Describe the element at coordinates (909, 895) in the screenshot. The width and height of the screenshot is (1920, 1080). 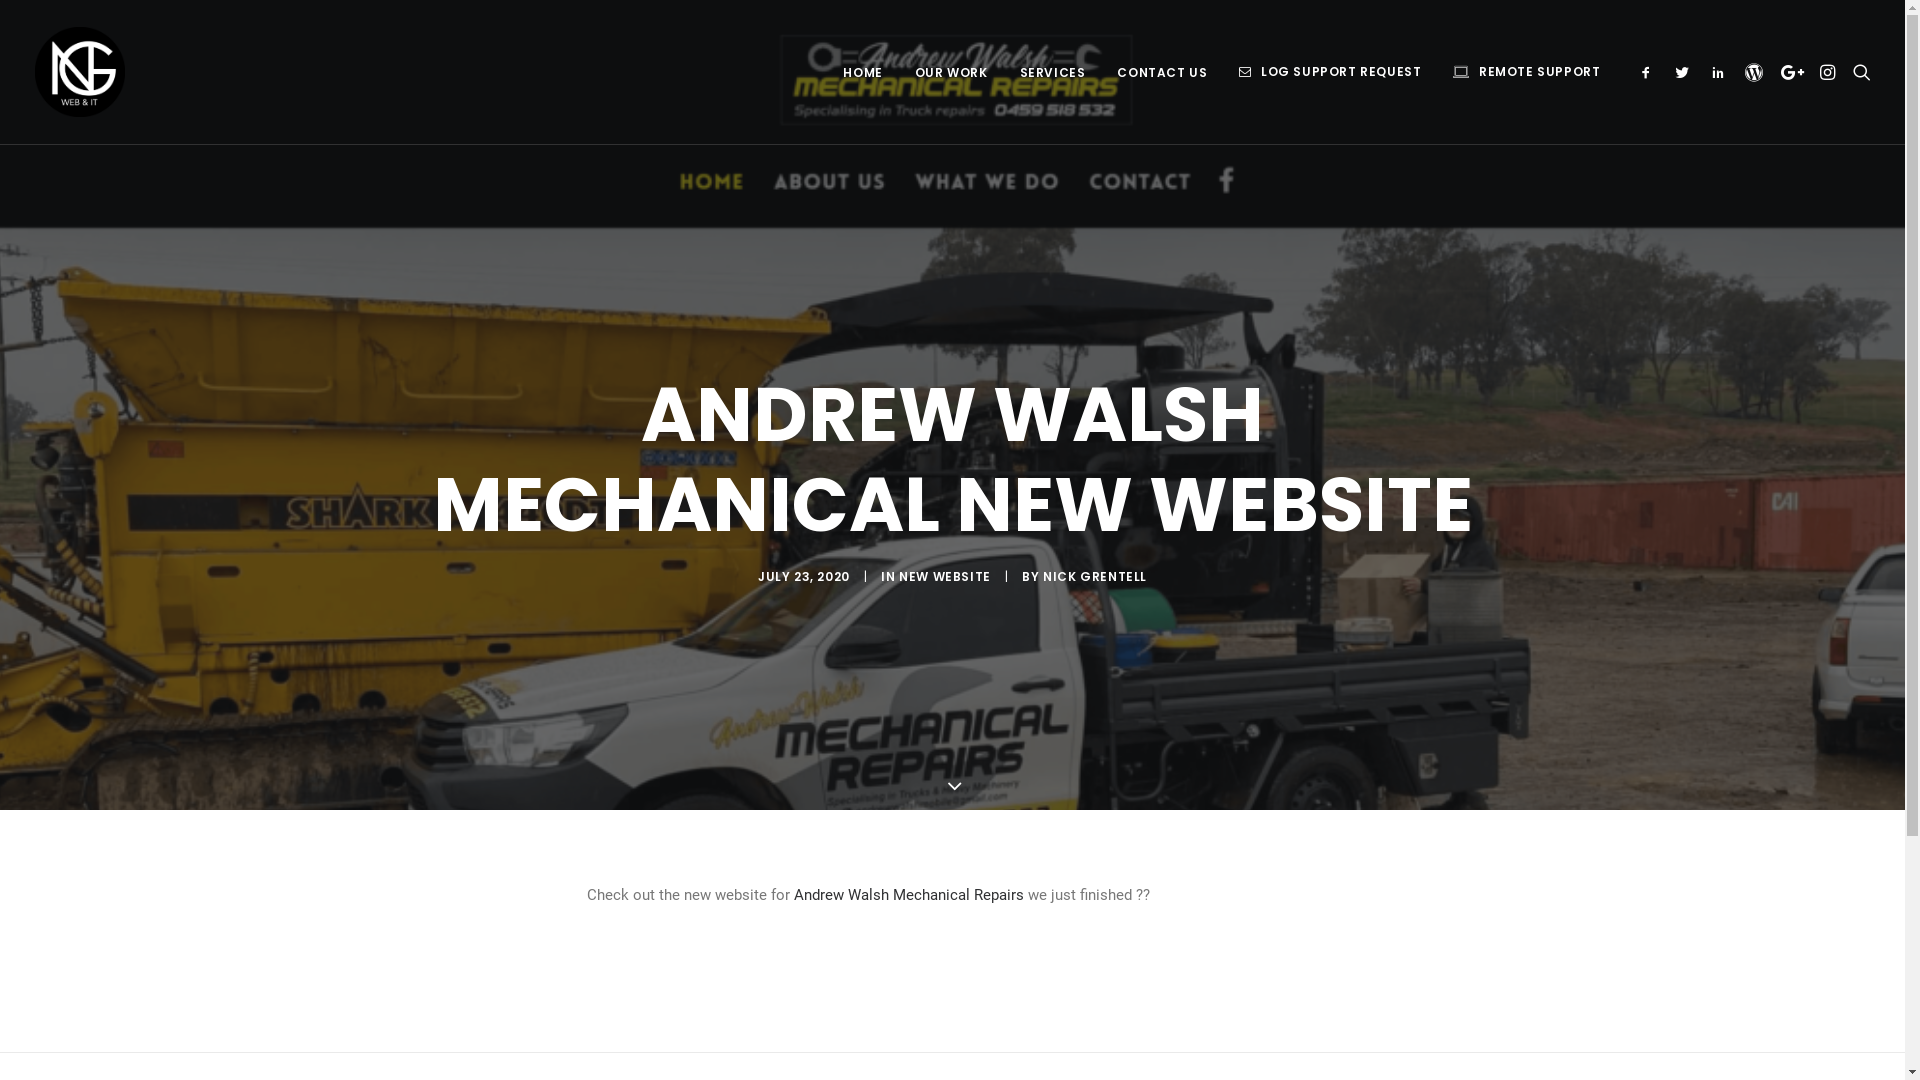
I see `Andrew Walsh Mechanical Repairs` at that location.